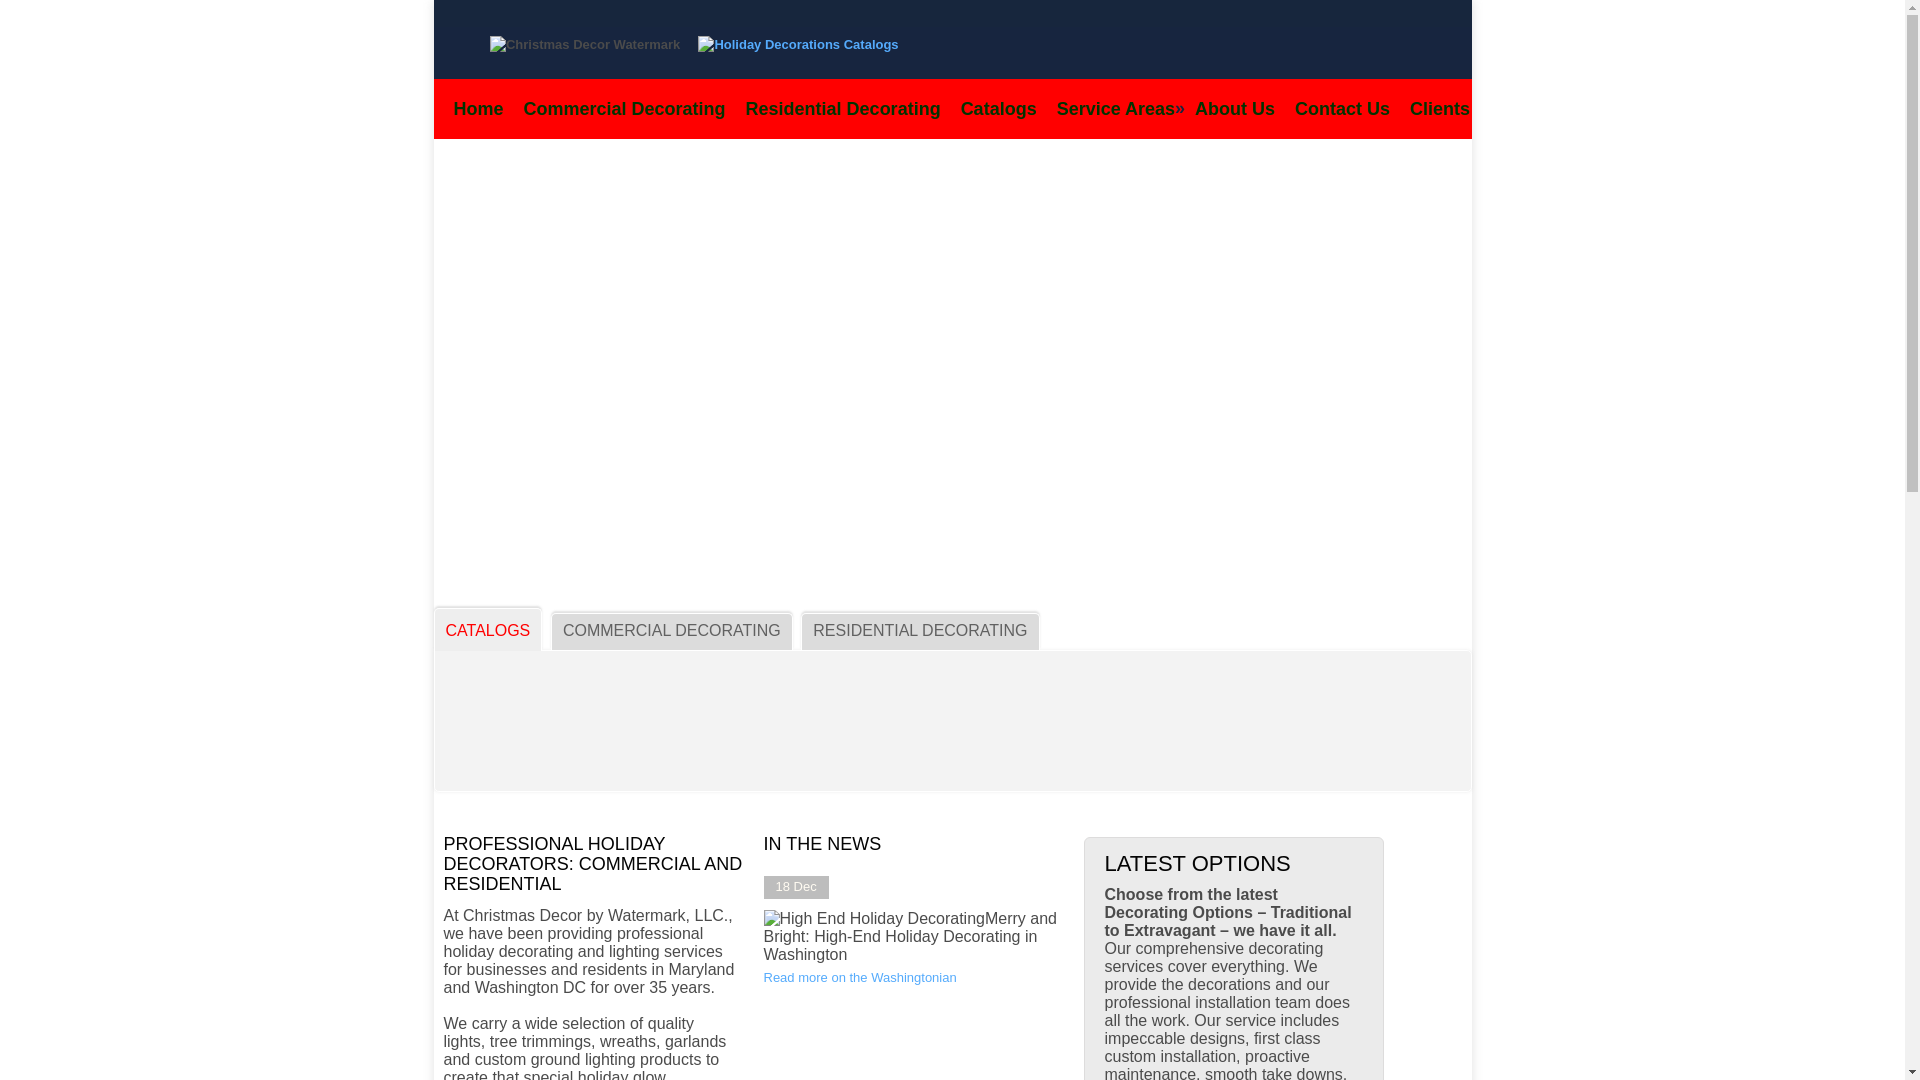  What do you see at coordinates (624, 108) in the screenshot?
I see `Commercial Decorating` at bounding box center [624, 108].